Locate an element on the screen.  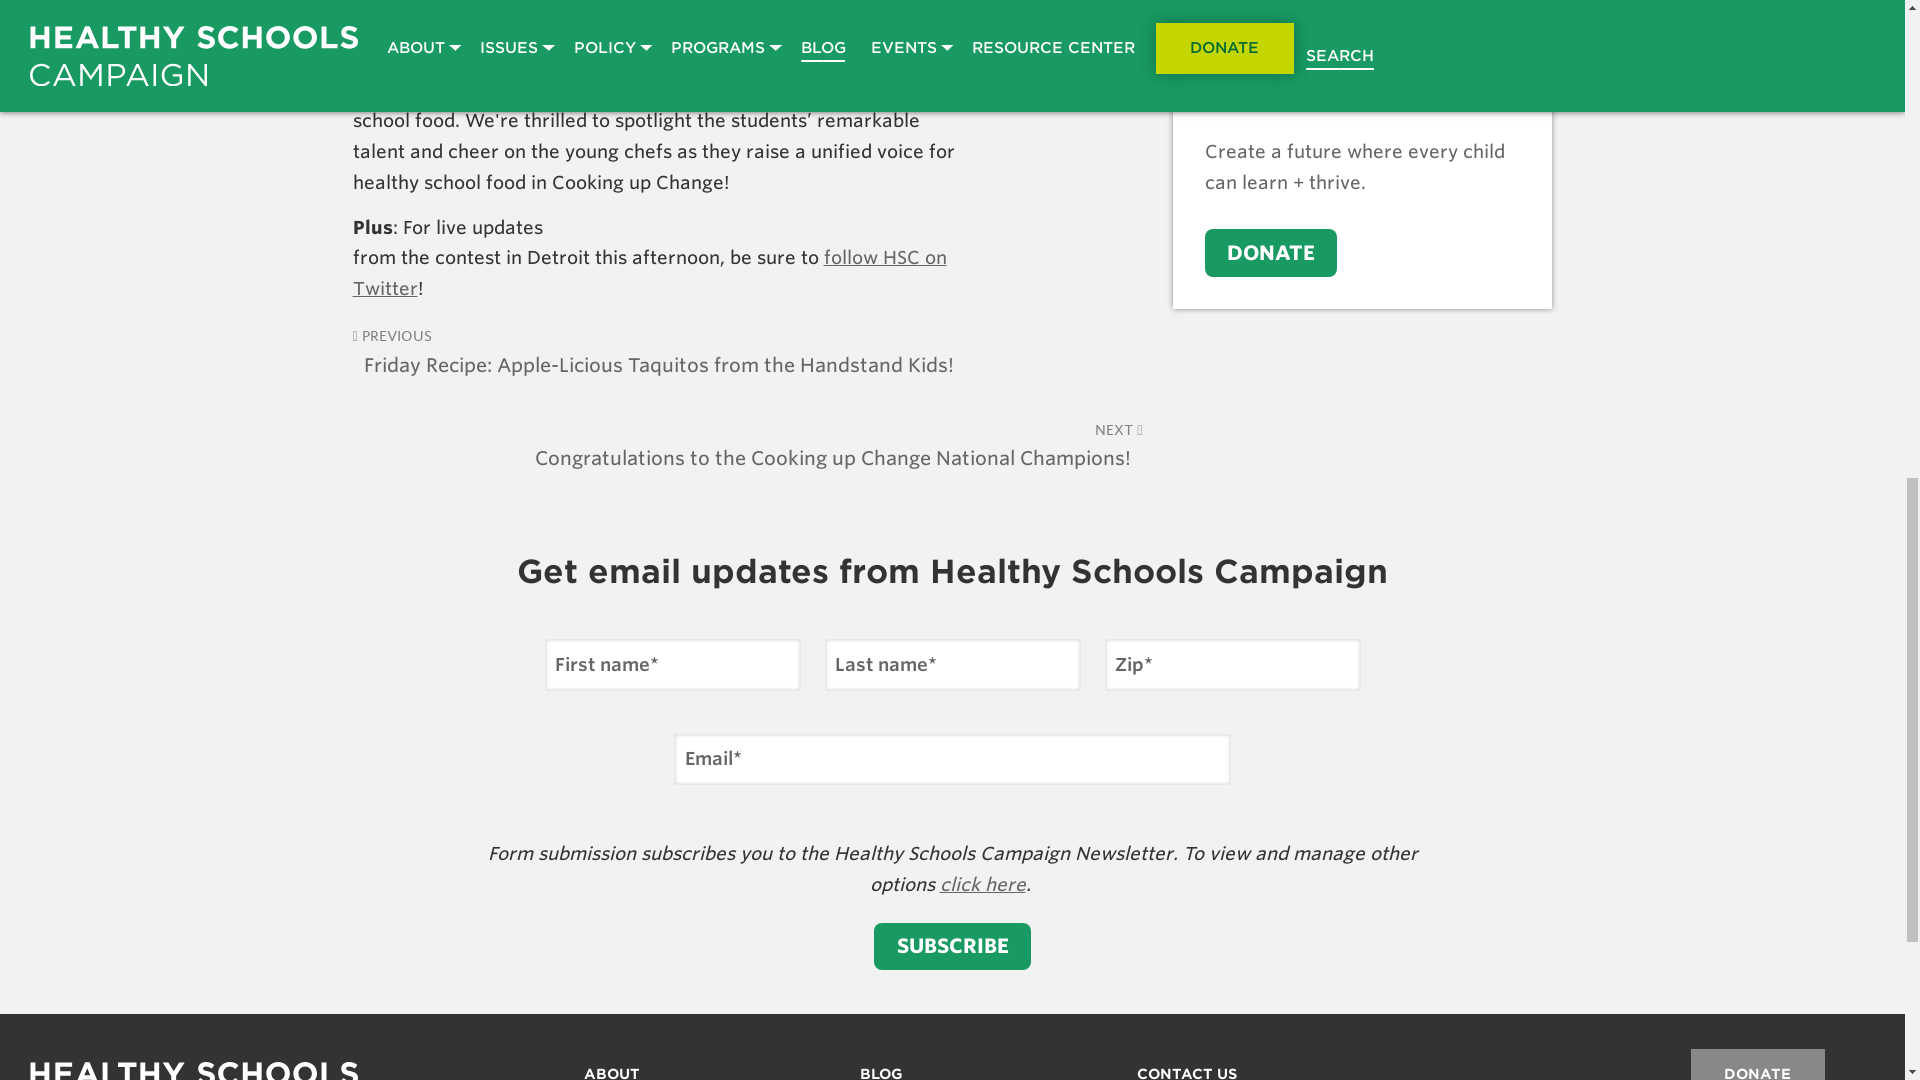
Healthy Schools Campaign is located at coordinates (194, 1070).